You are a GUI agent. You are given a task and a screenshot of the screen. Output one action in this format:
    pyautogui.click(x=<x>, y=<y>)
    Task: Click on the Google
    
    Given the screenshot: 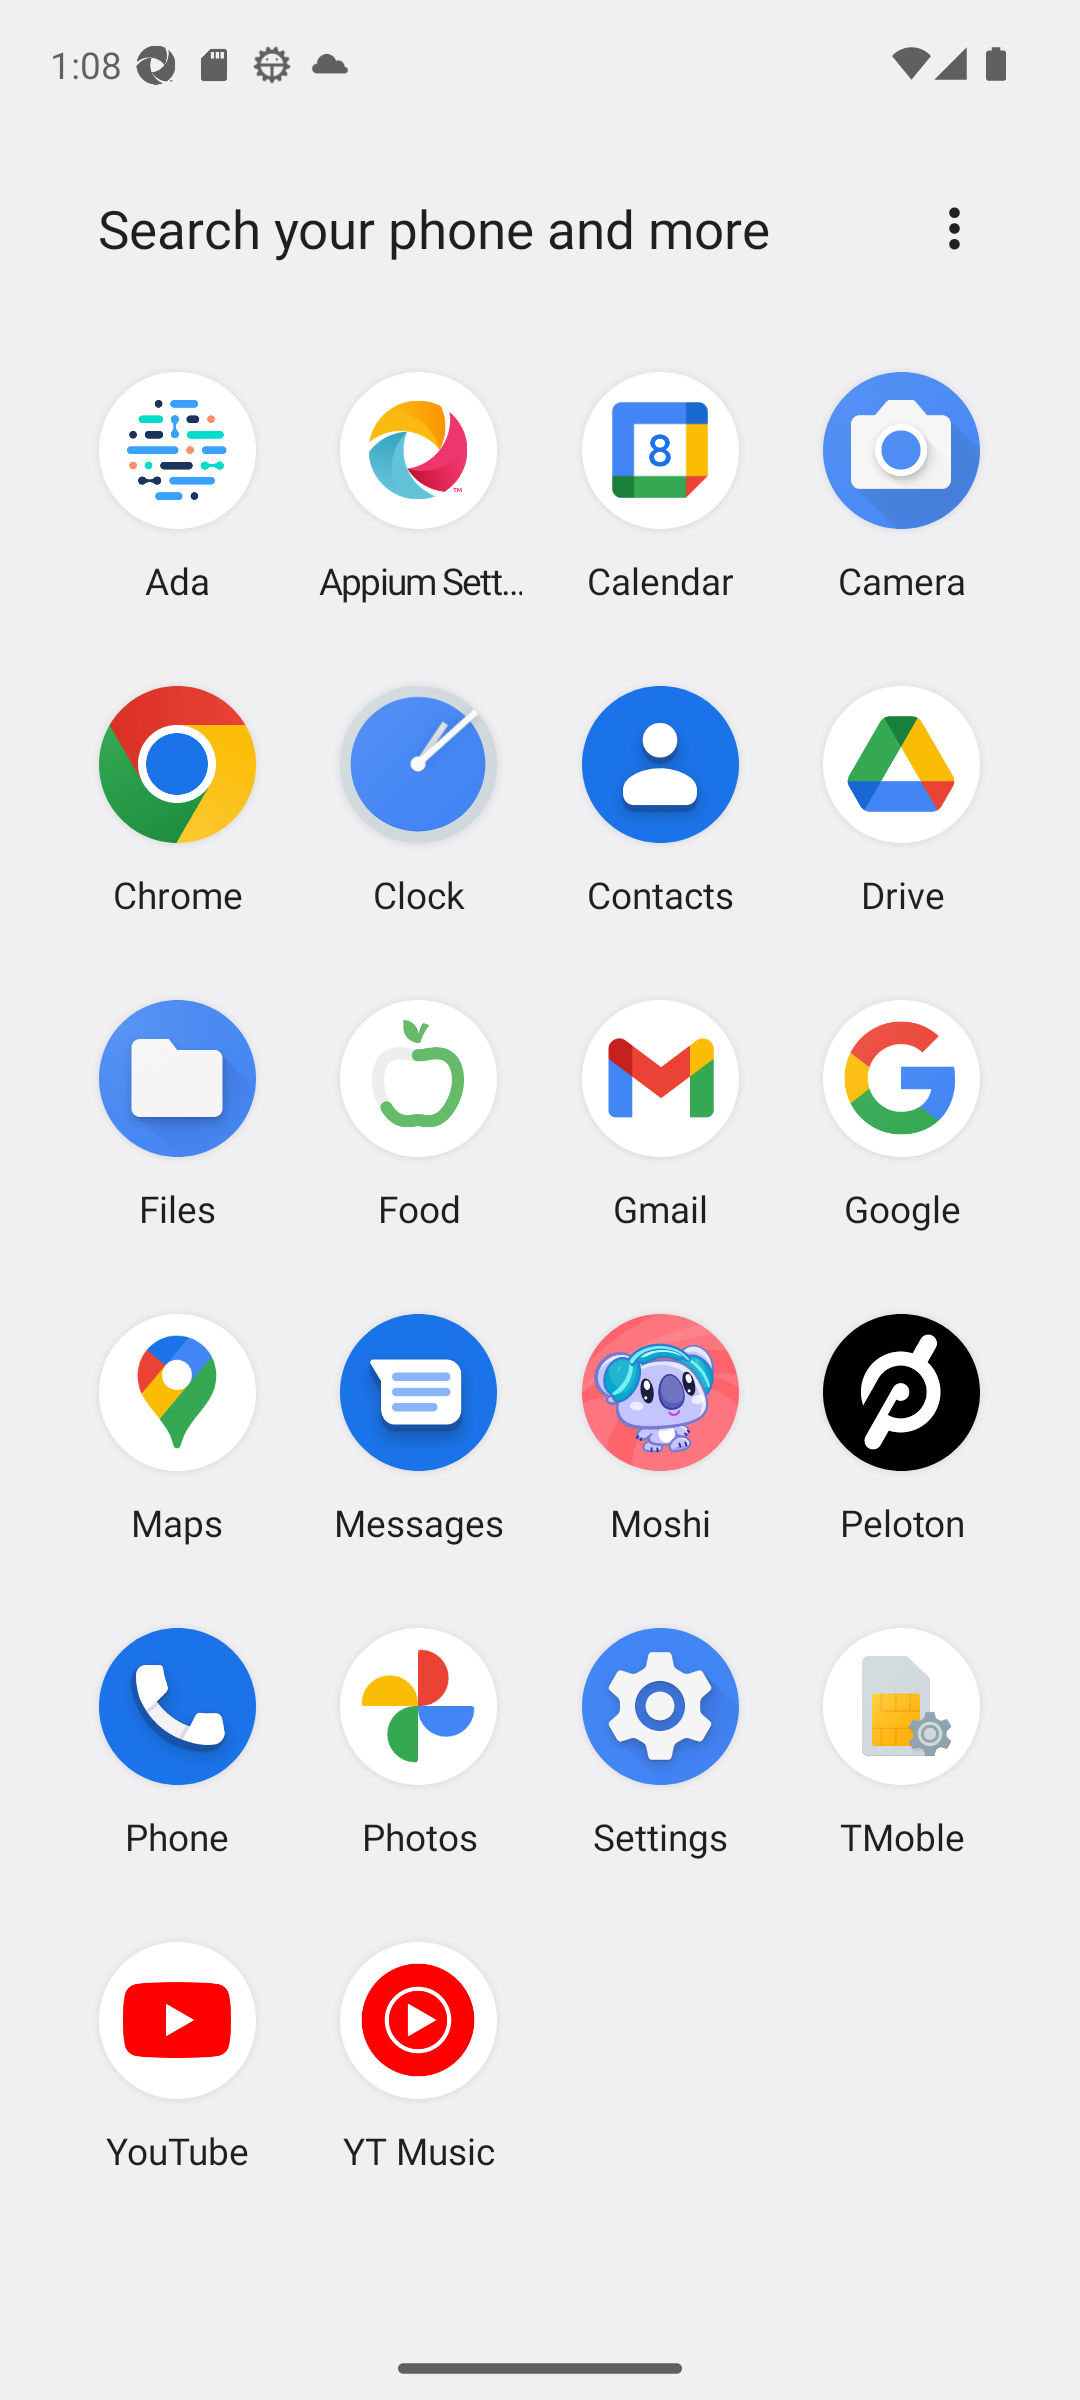 What is the action you would take?
    pyautogui.click(x=901, y=1112)
    